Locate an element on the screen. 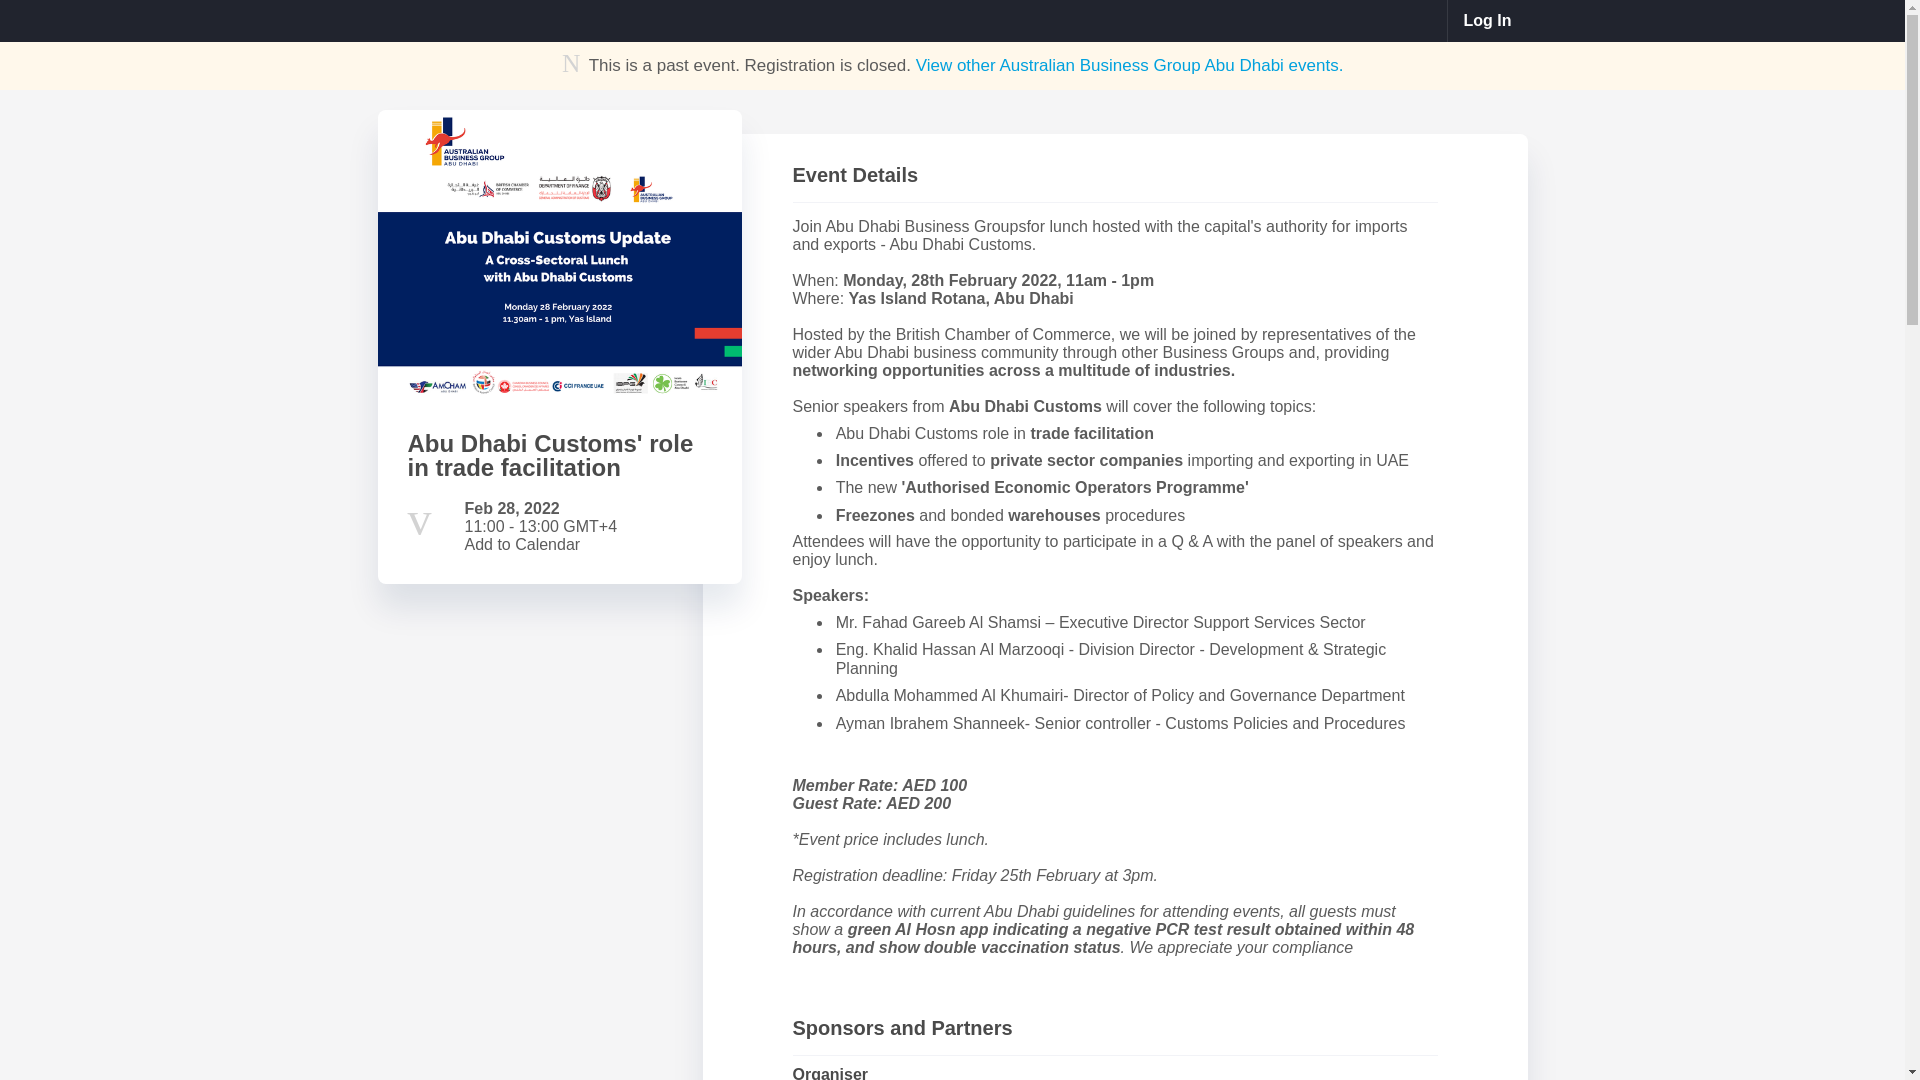 This screenshot has width=1920, height=1080. View other Australian Business Group Abu Dhabi events. is located at coordinates (1130, 65).